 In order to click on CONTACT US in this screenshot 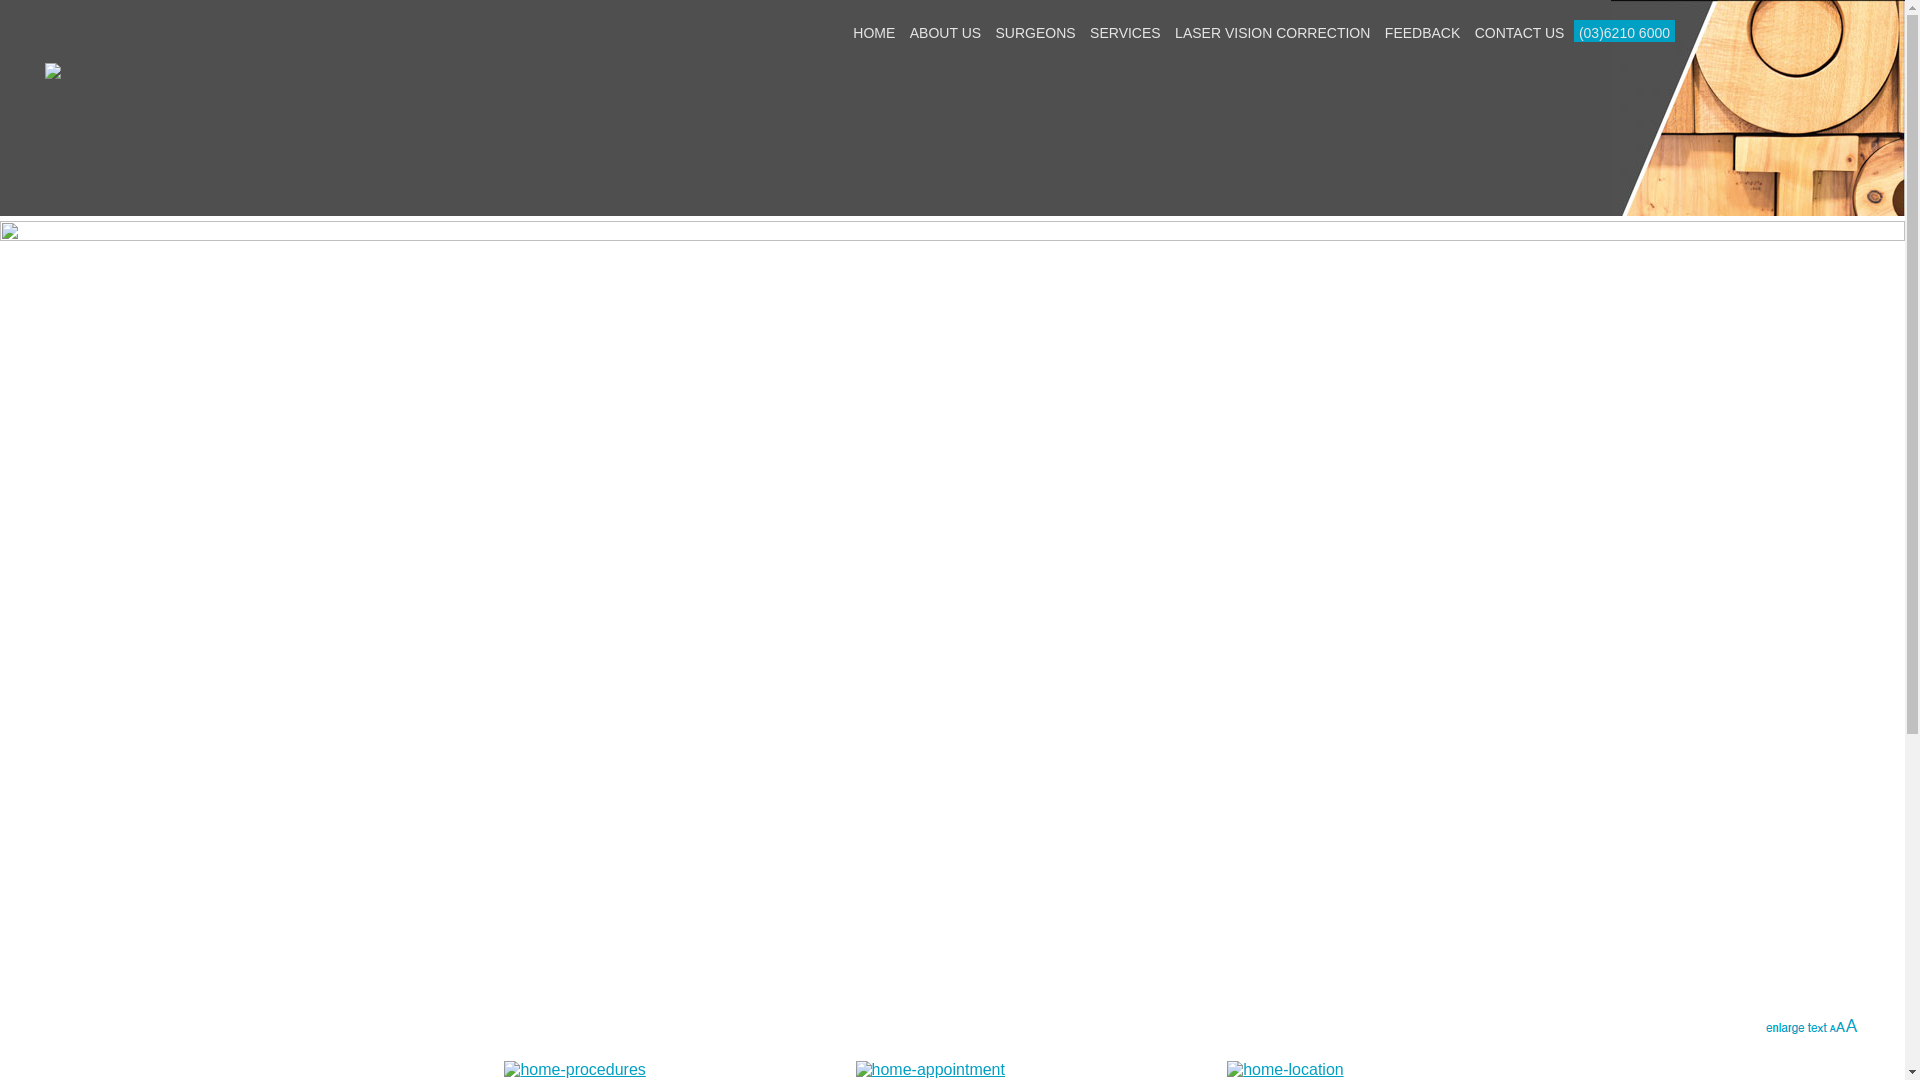, I will do `click(1520, 33)`.